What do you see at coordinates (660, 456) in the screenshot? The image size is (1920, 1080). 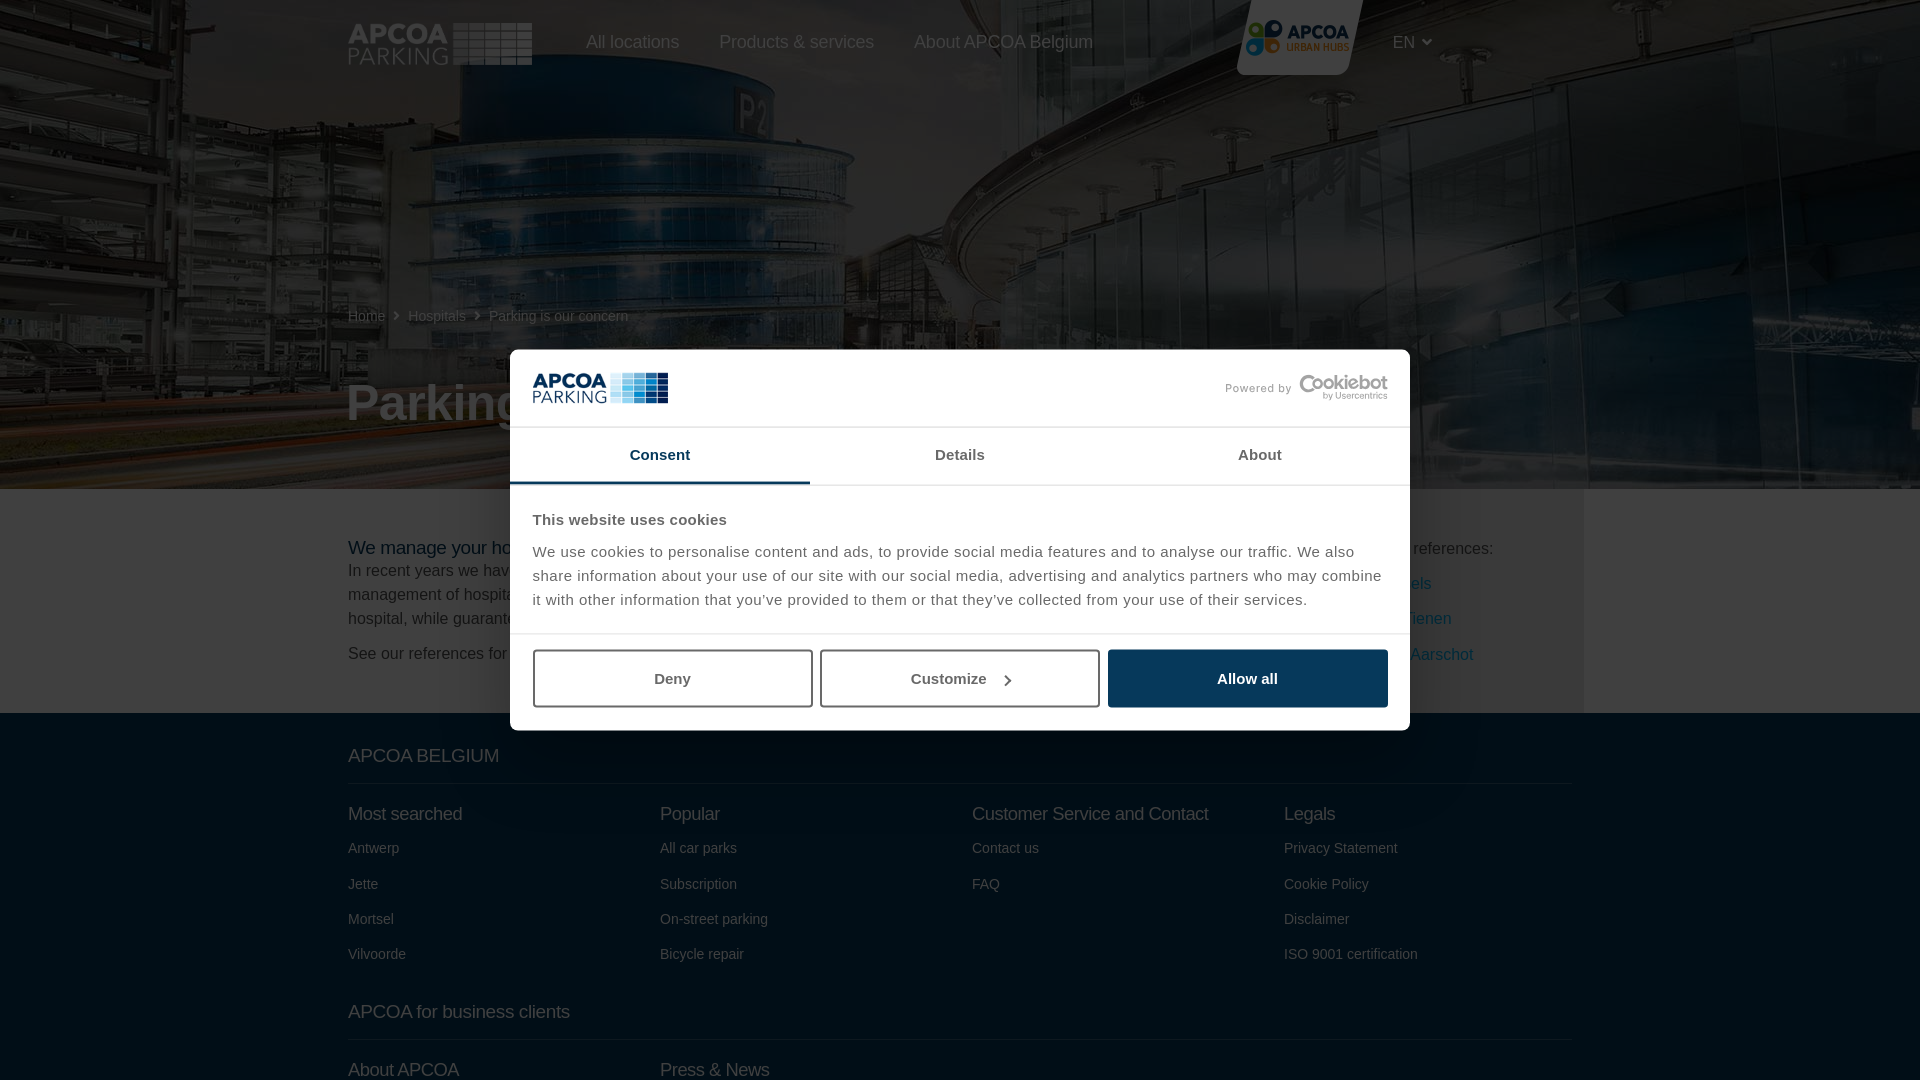 I see `Consent` at bounding box center [660, 456].